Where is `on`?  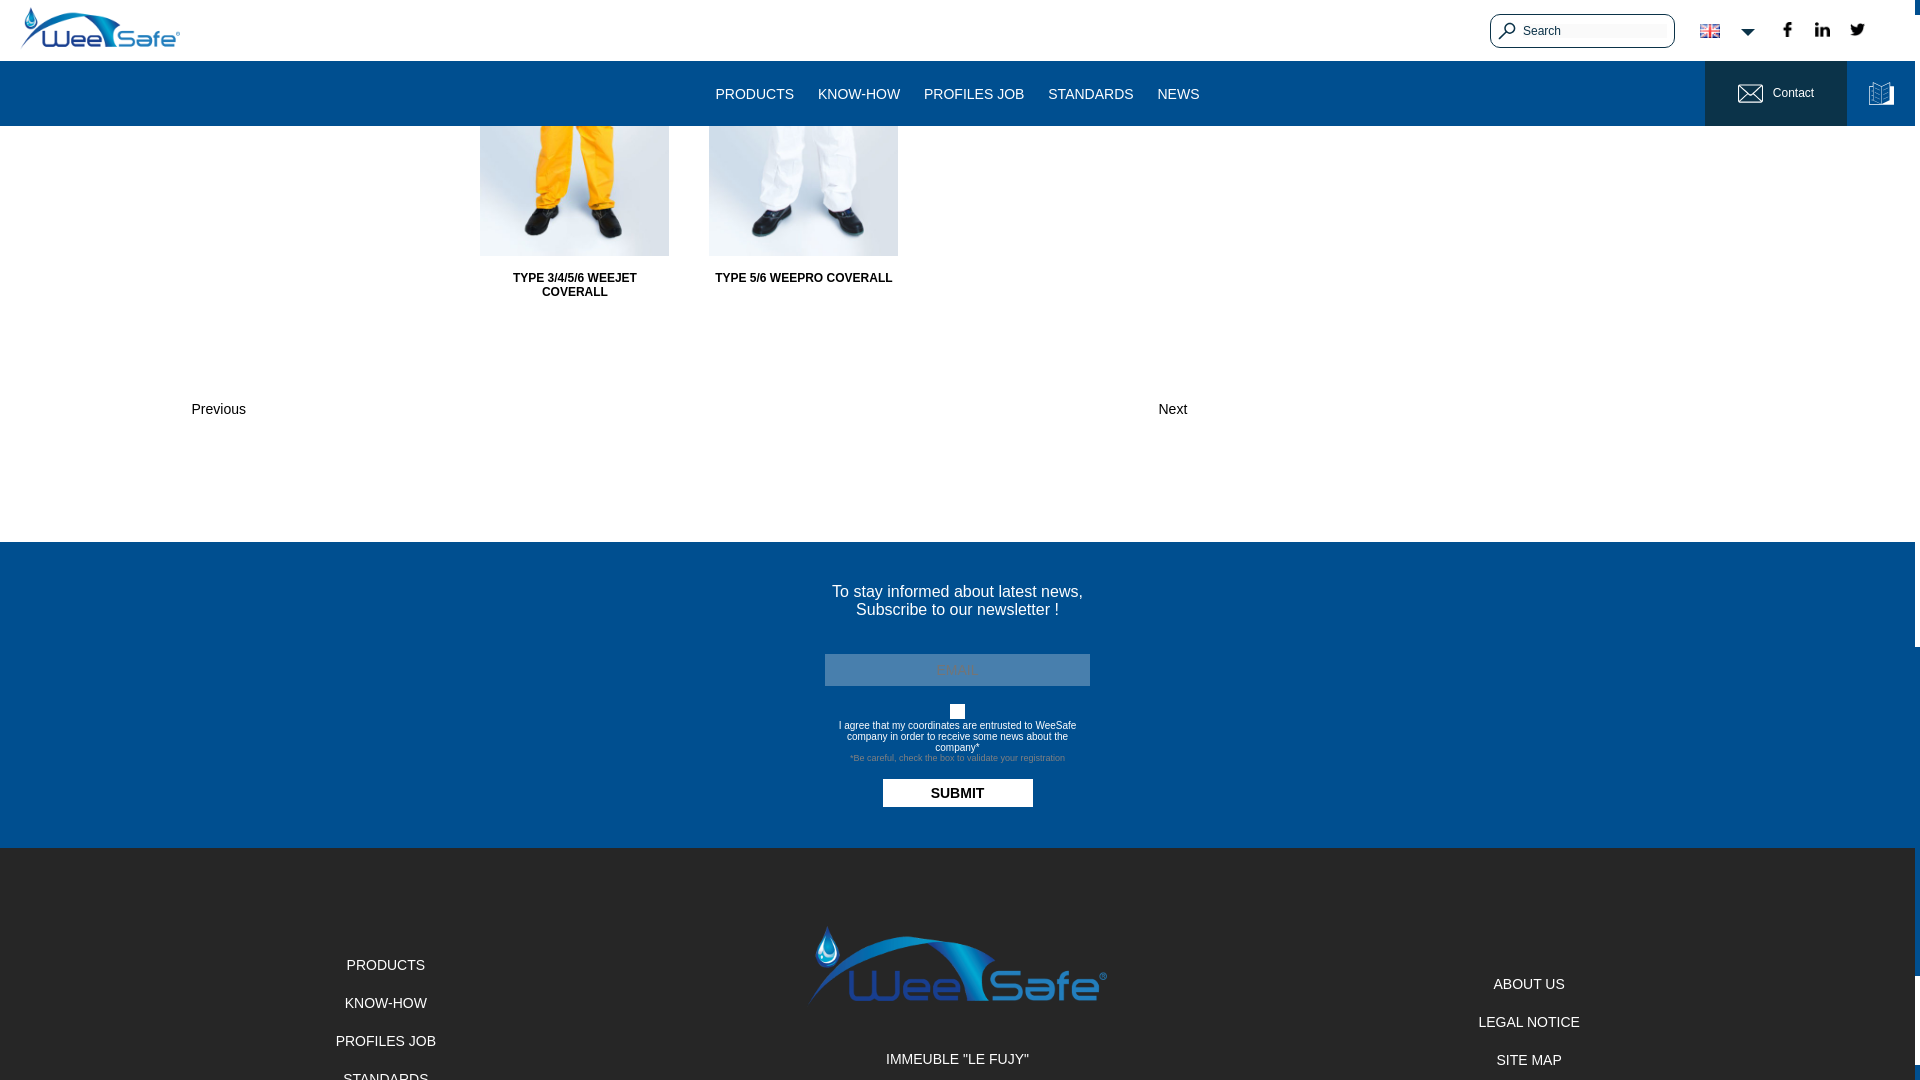 on is located at coordinates (958, 712).